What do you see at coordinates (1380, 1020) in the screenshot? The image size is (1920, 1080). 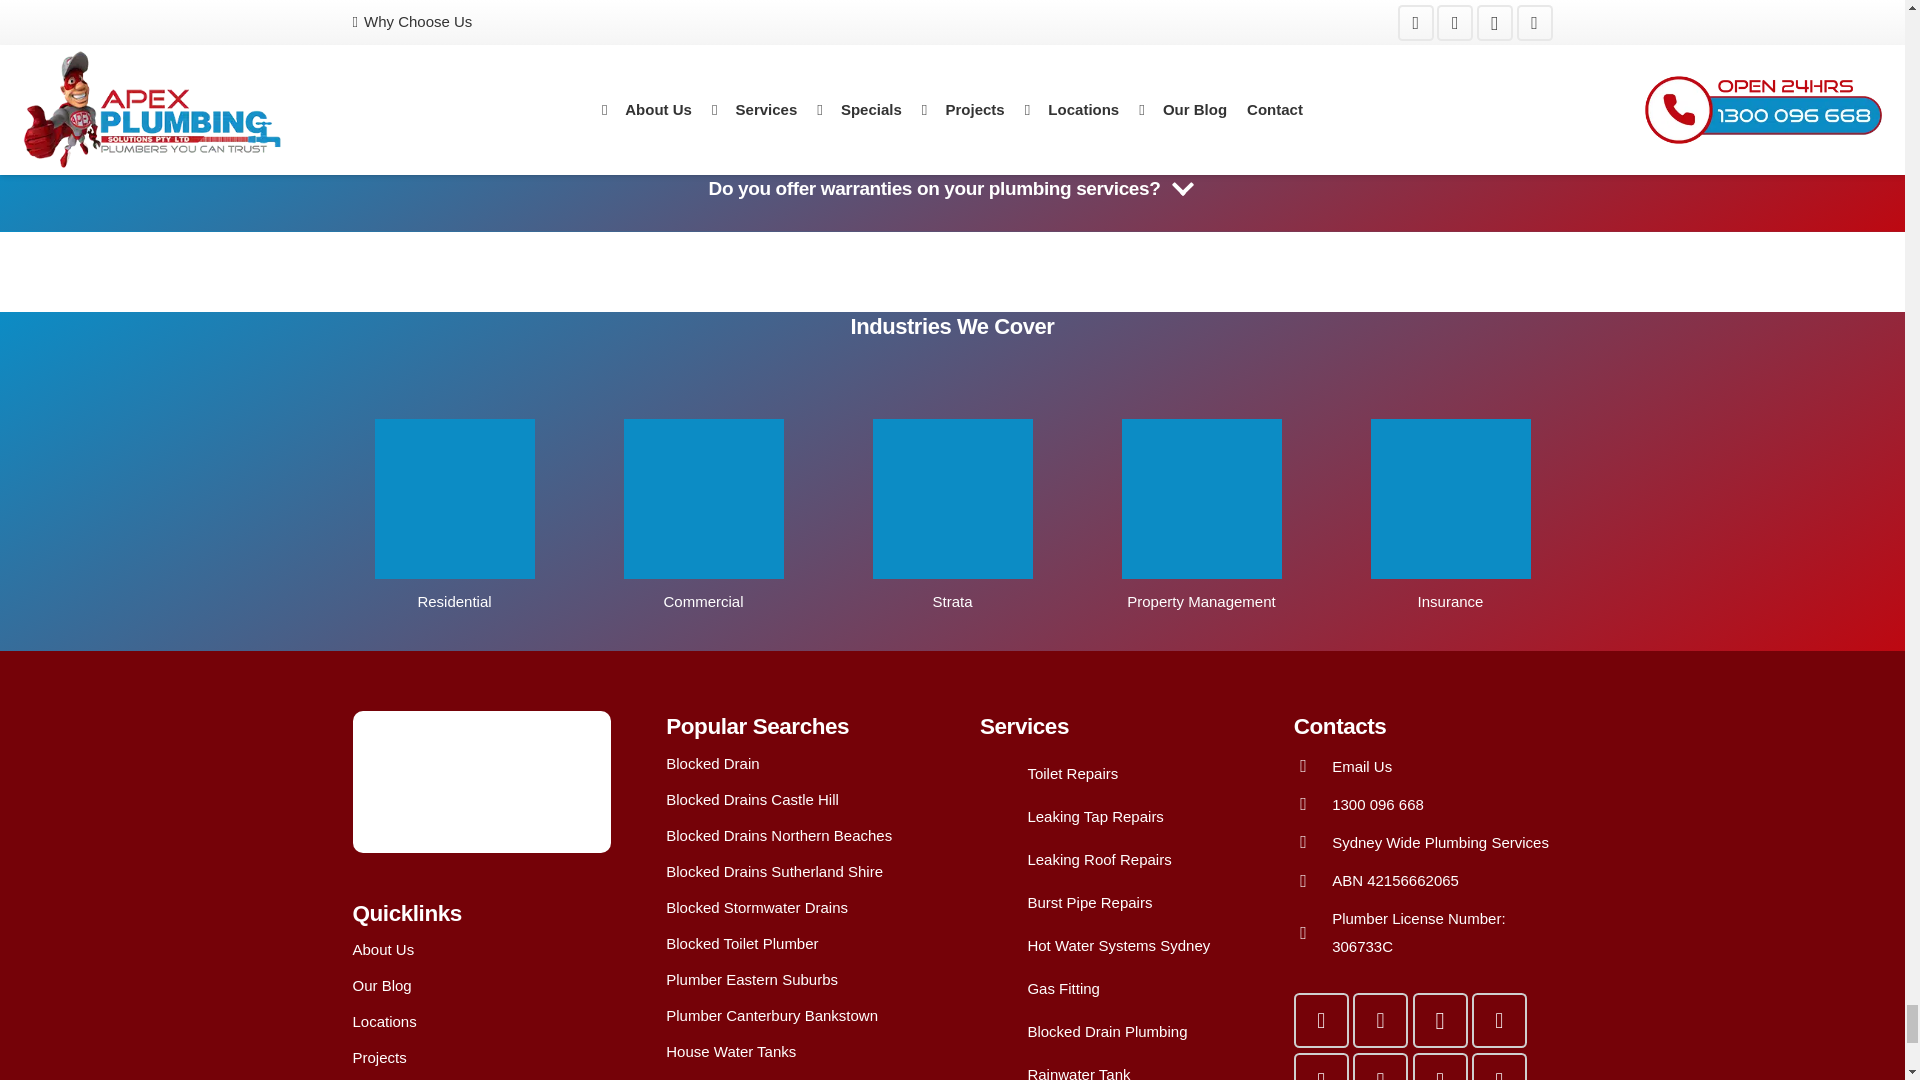 I see `YouTube` at bounding box center [1380, 1020].